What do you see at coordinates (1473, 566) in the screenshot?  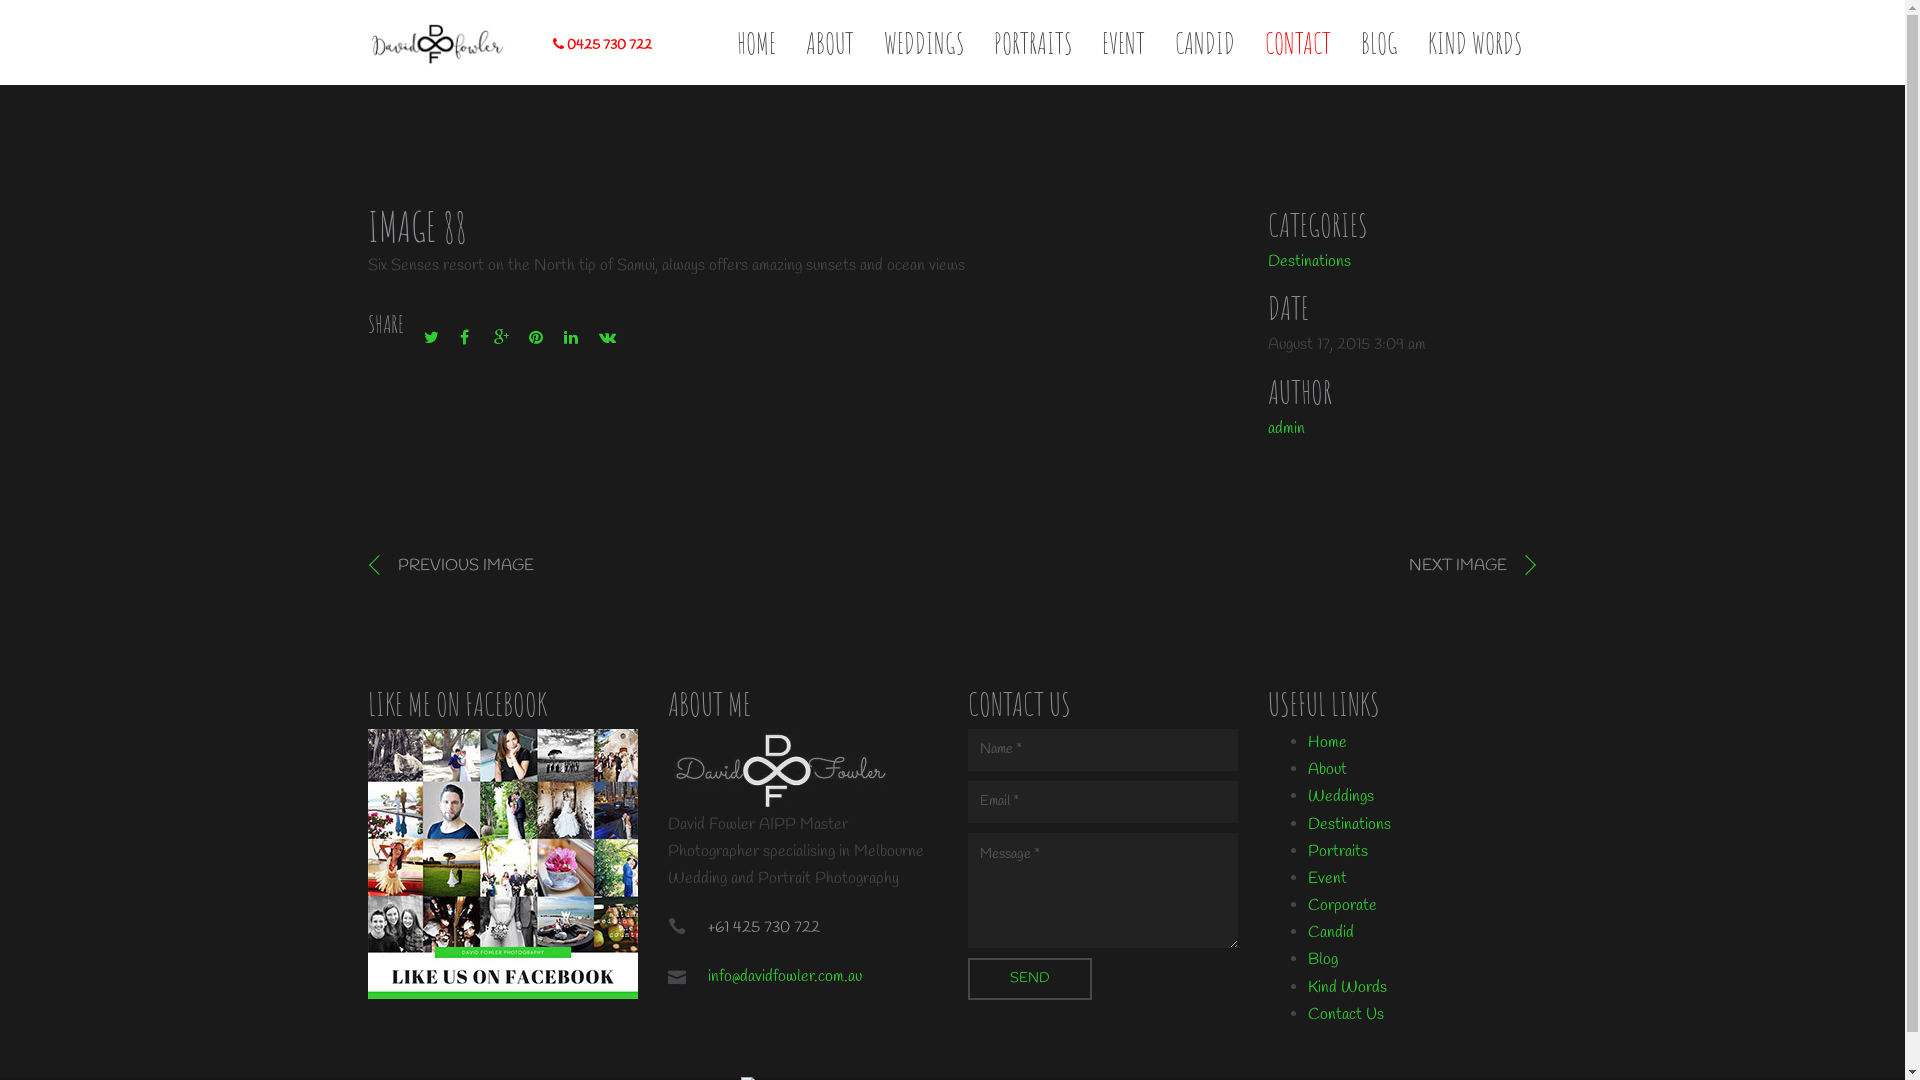 I see `NEXT IMAGE` at bounding box center [1473, 566].